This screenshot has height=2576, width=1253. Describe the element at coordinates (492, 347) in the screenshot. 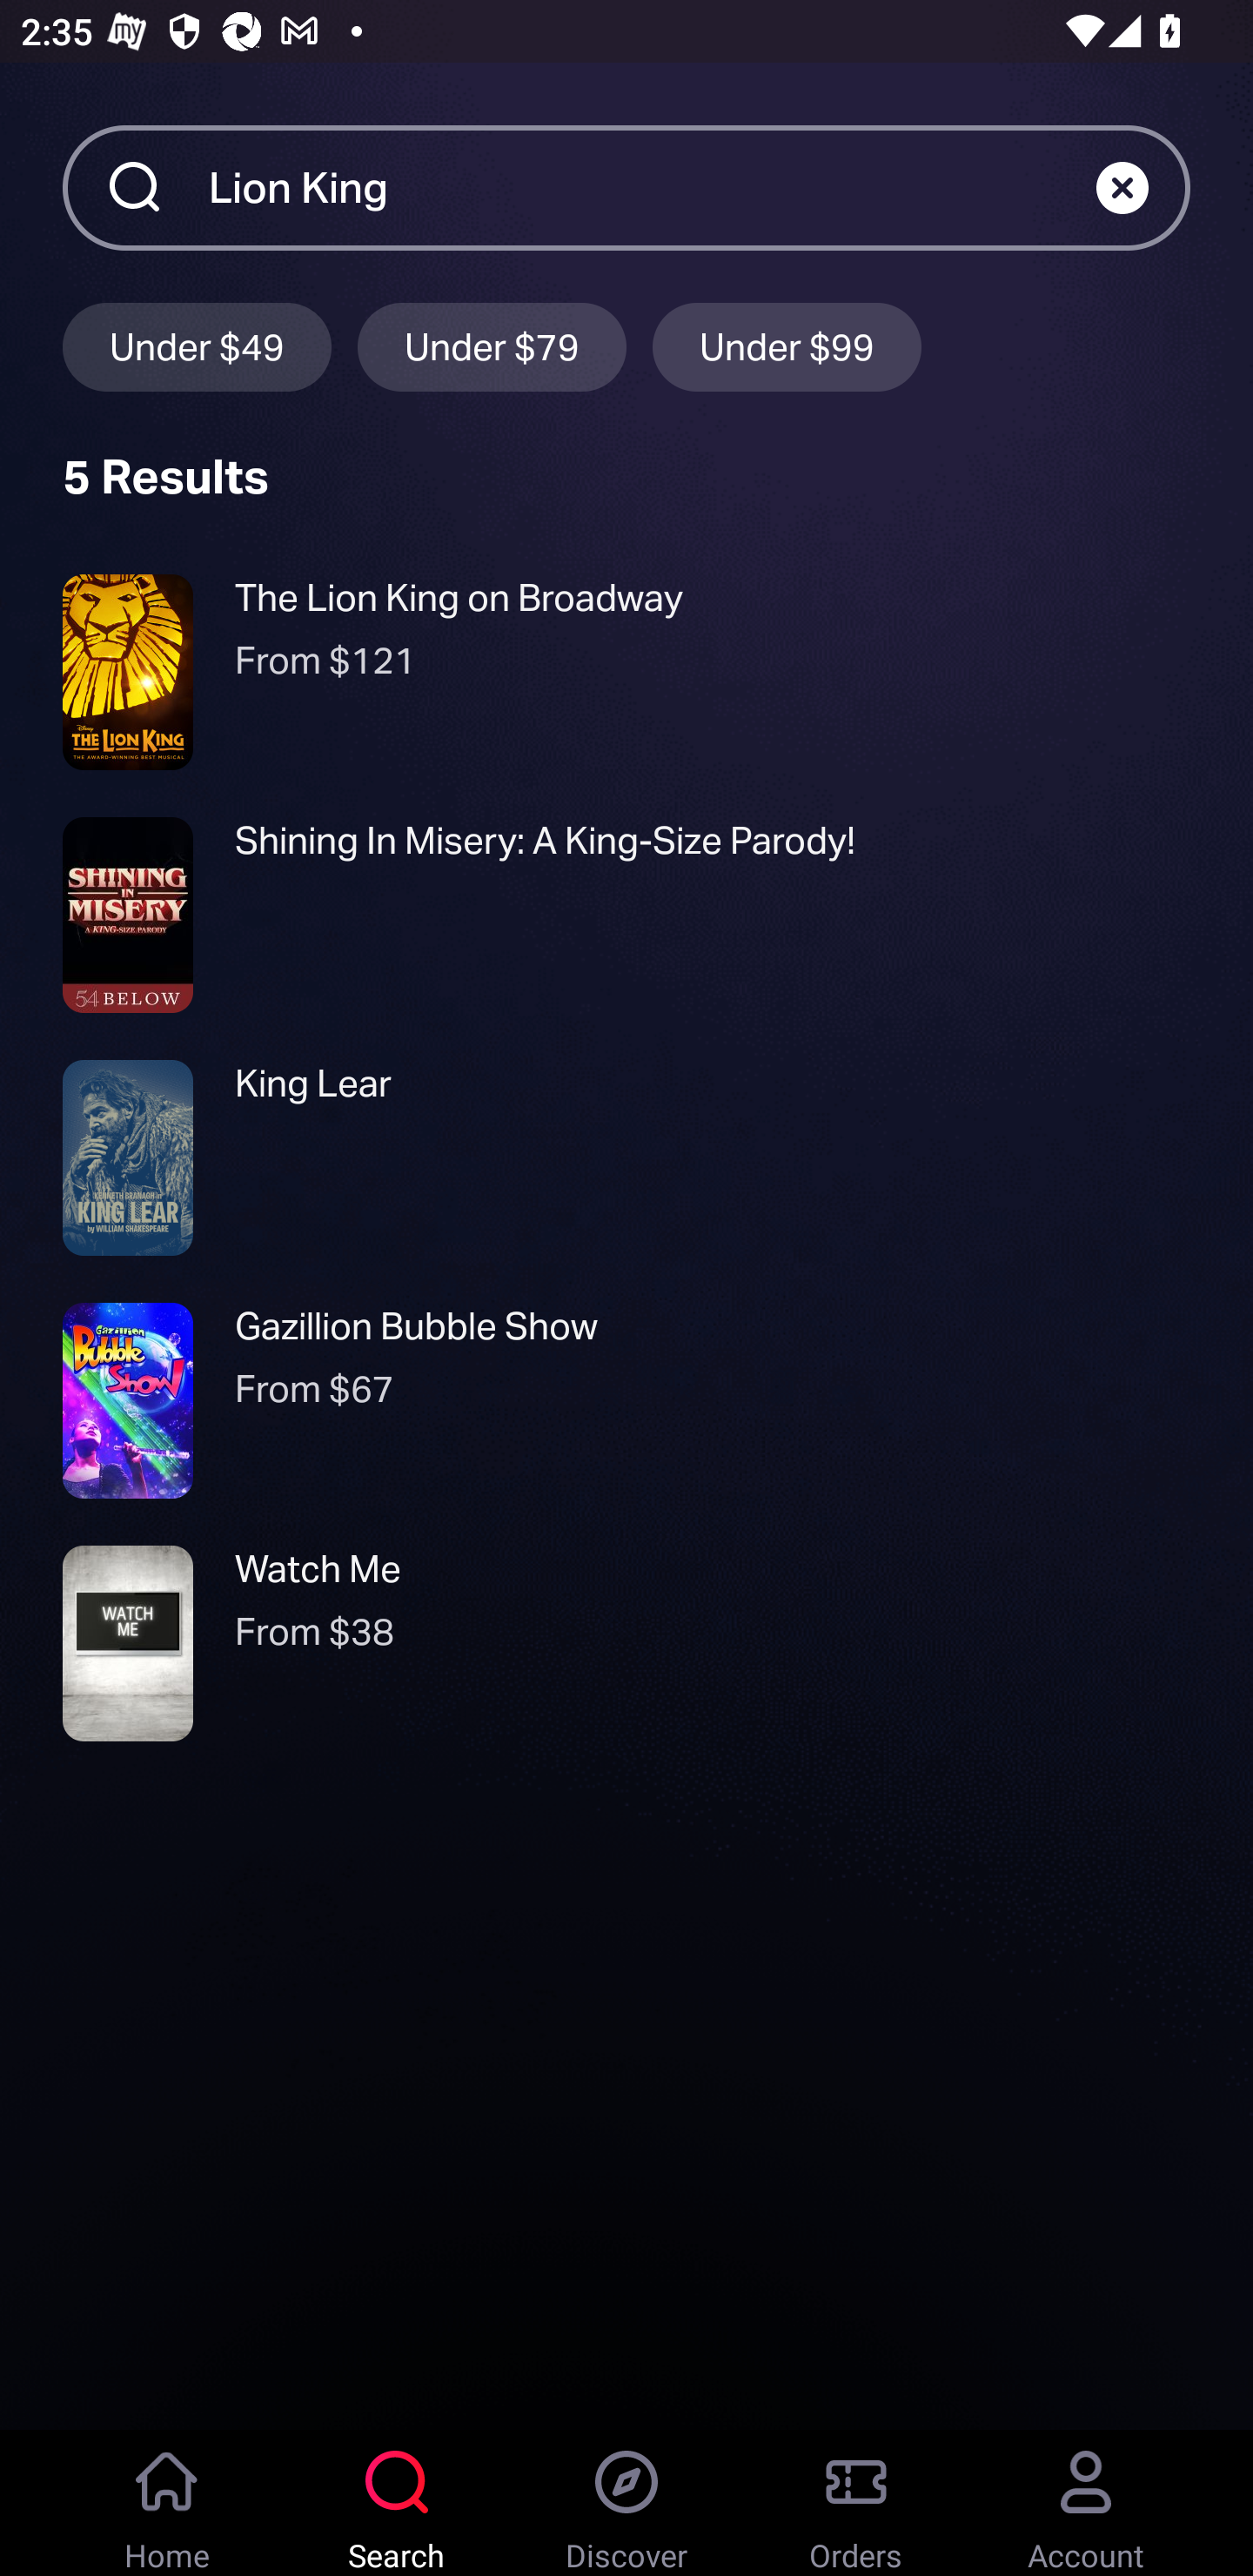

I see `Under $79` at that location.